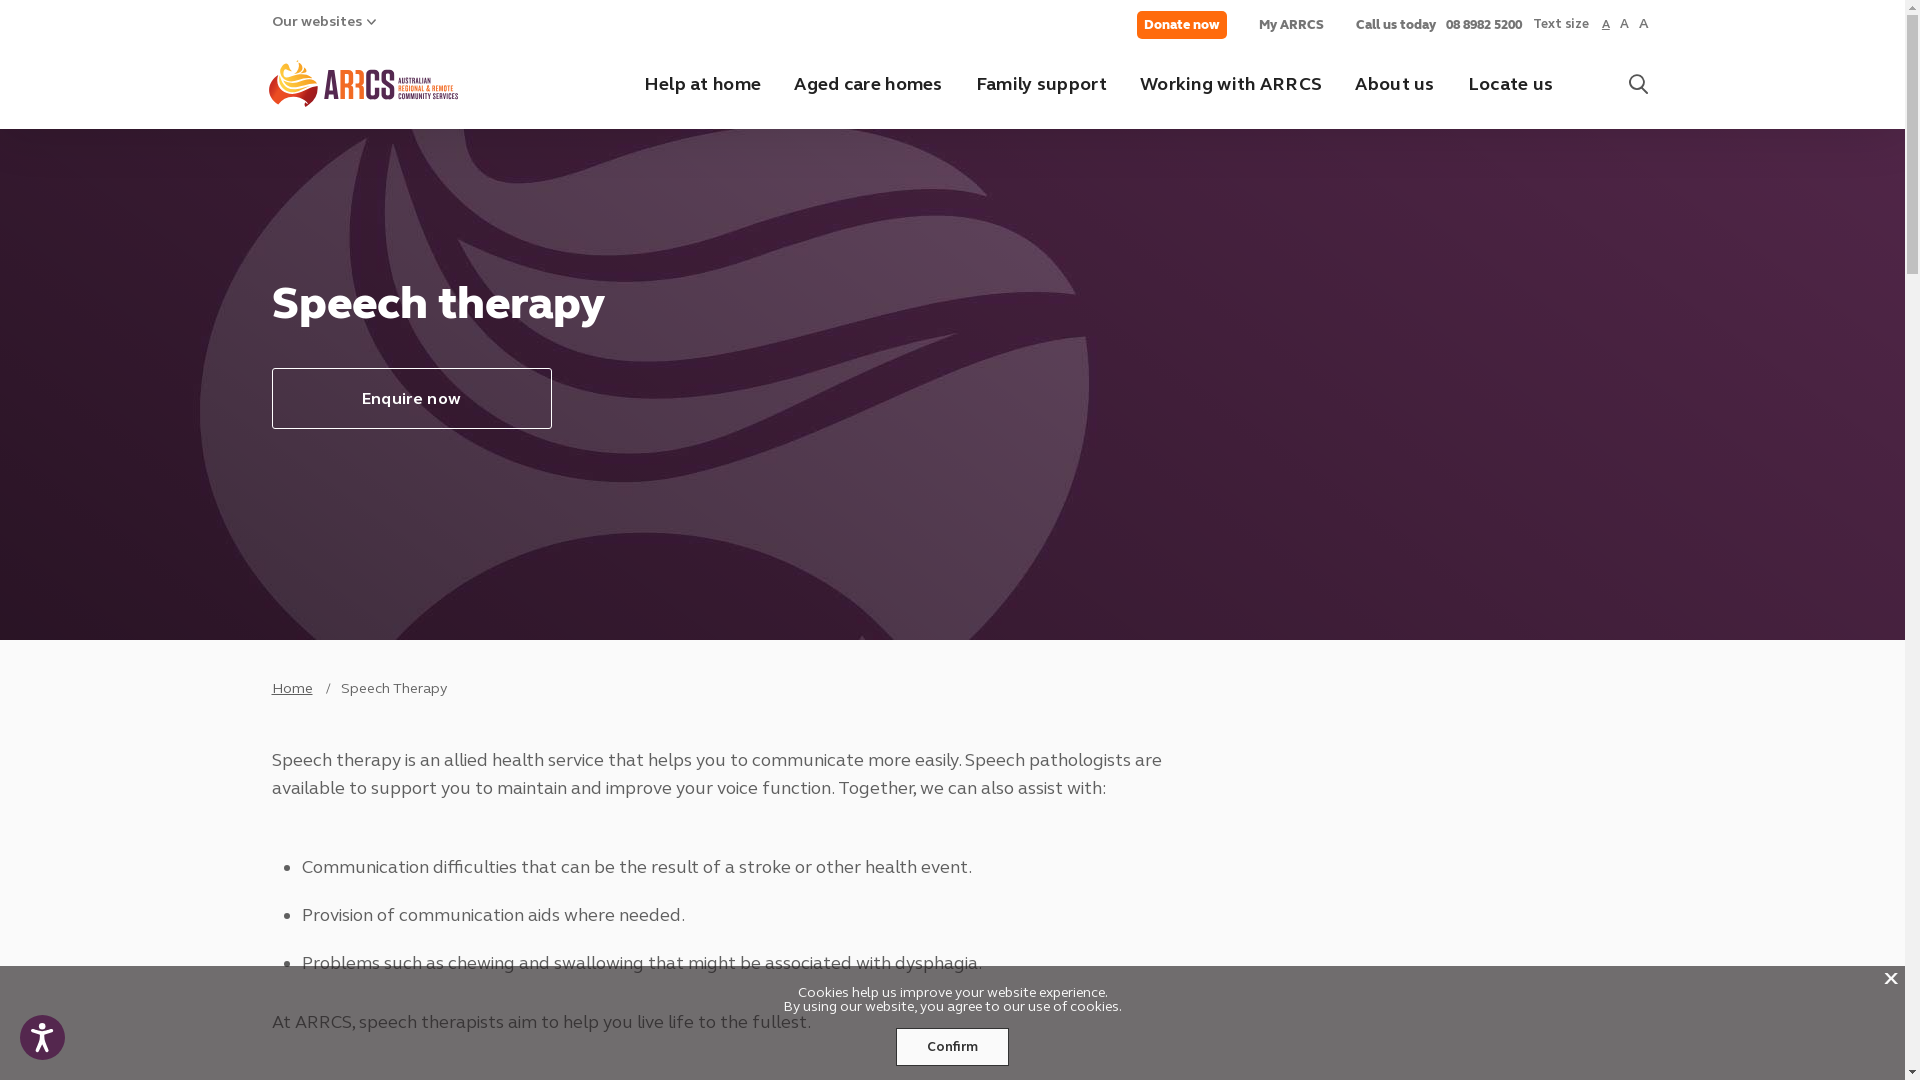  Describe the element at coordinates (292, 688) in the screenshot. I see `Home` at that location.